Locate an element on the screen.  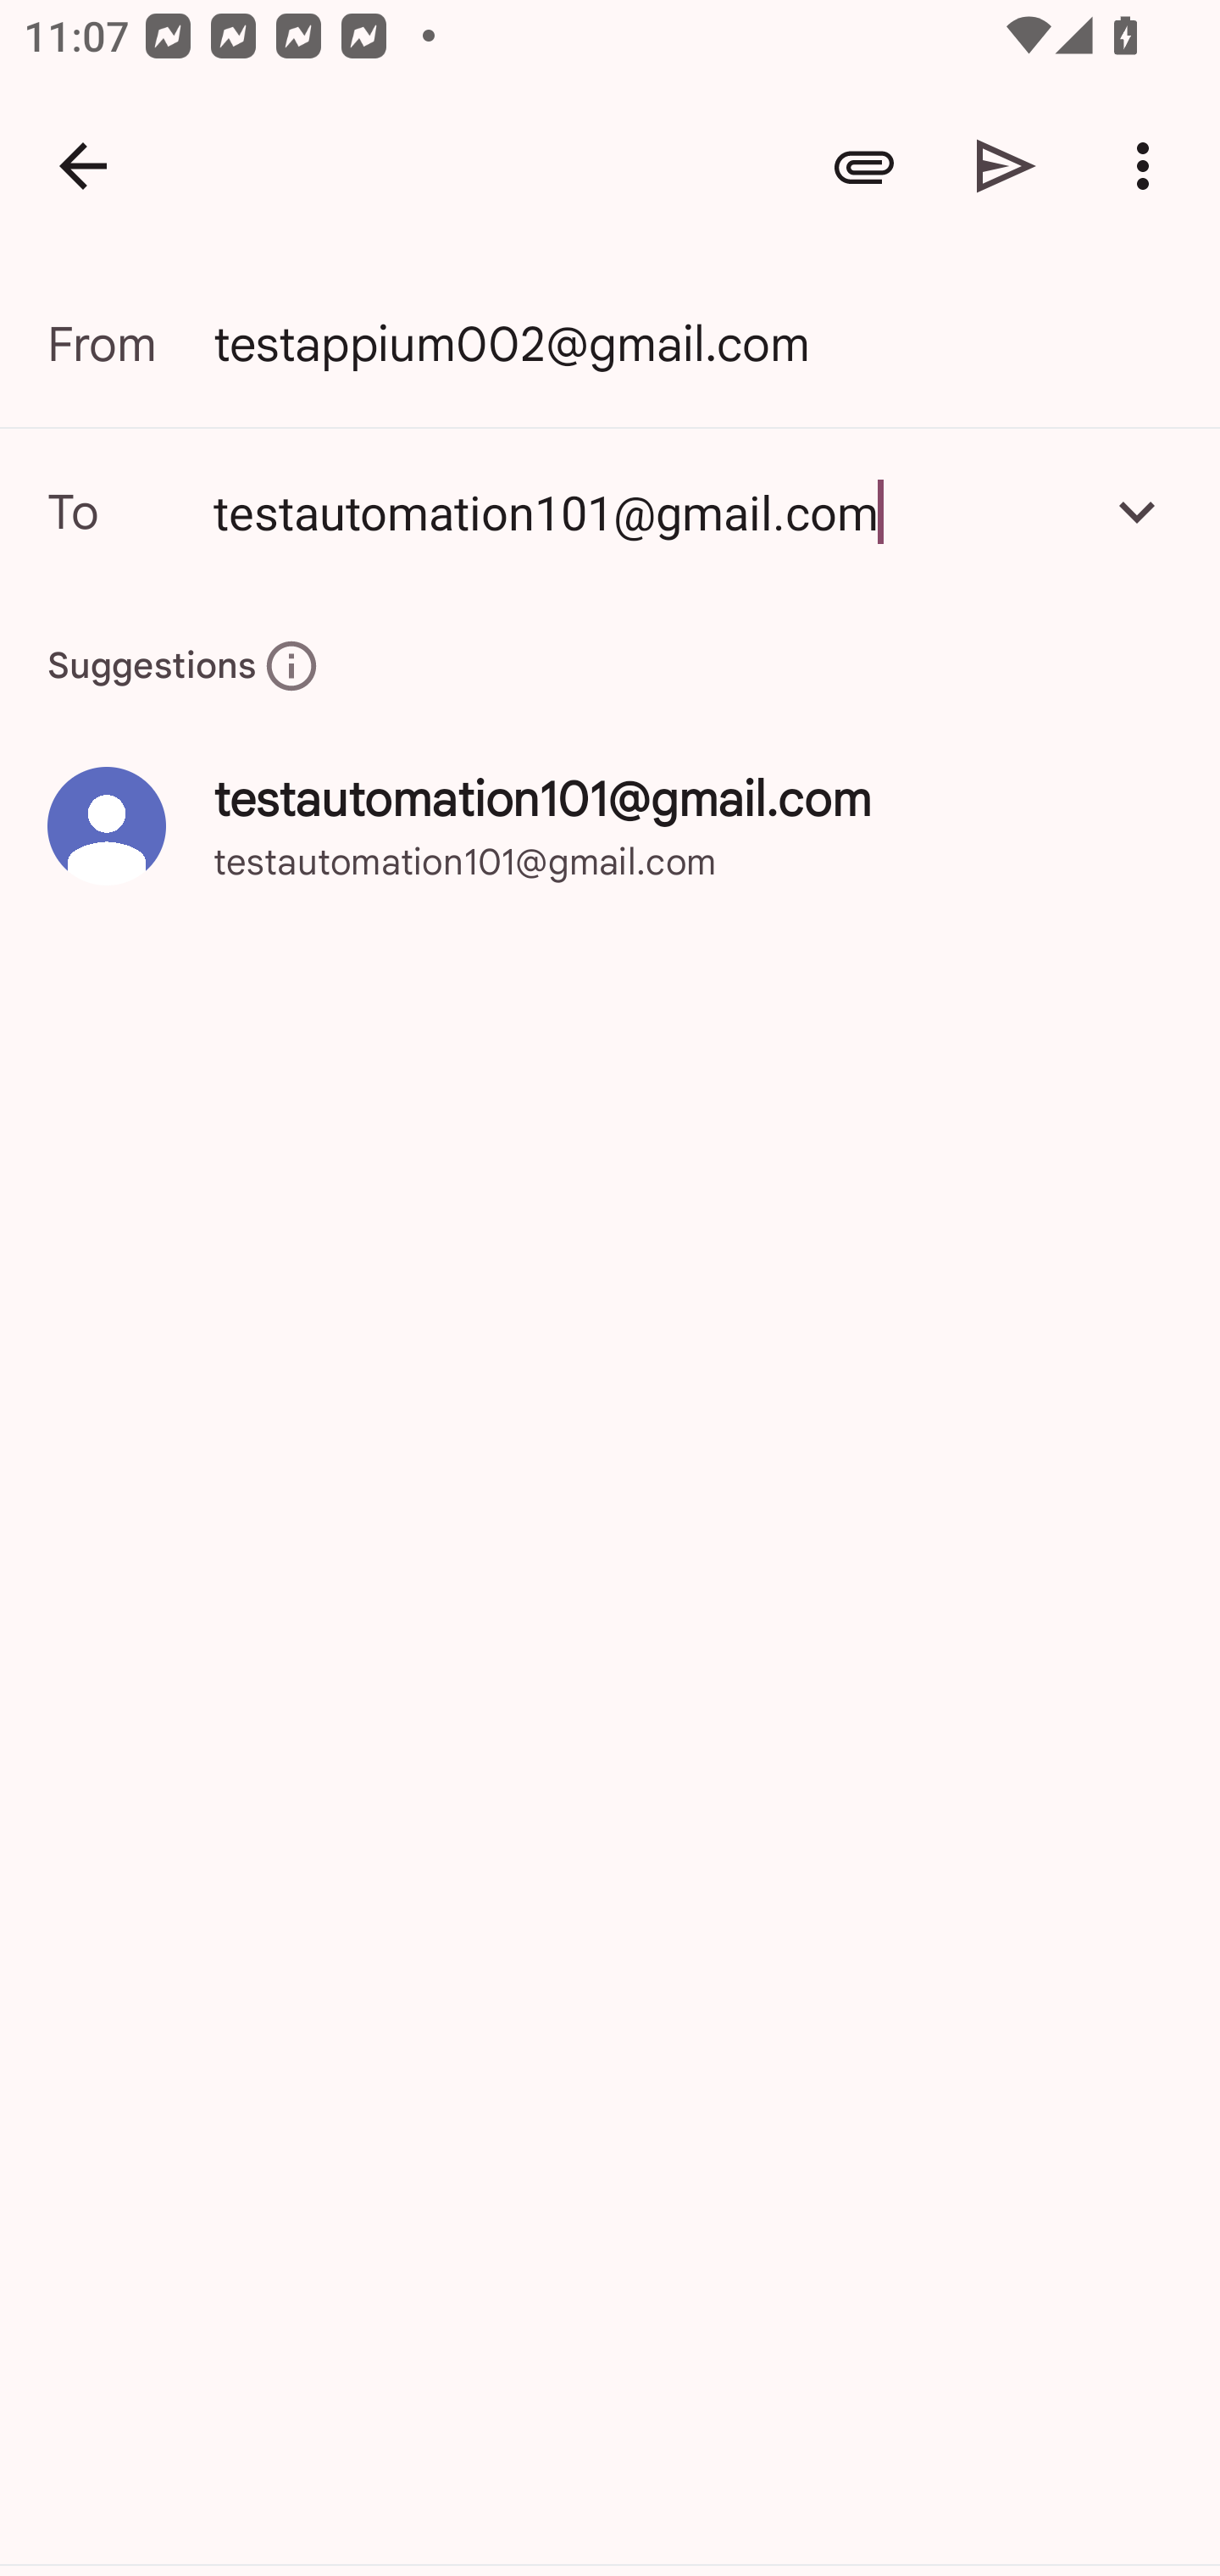
More options is located at coordinates (1149, 166).